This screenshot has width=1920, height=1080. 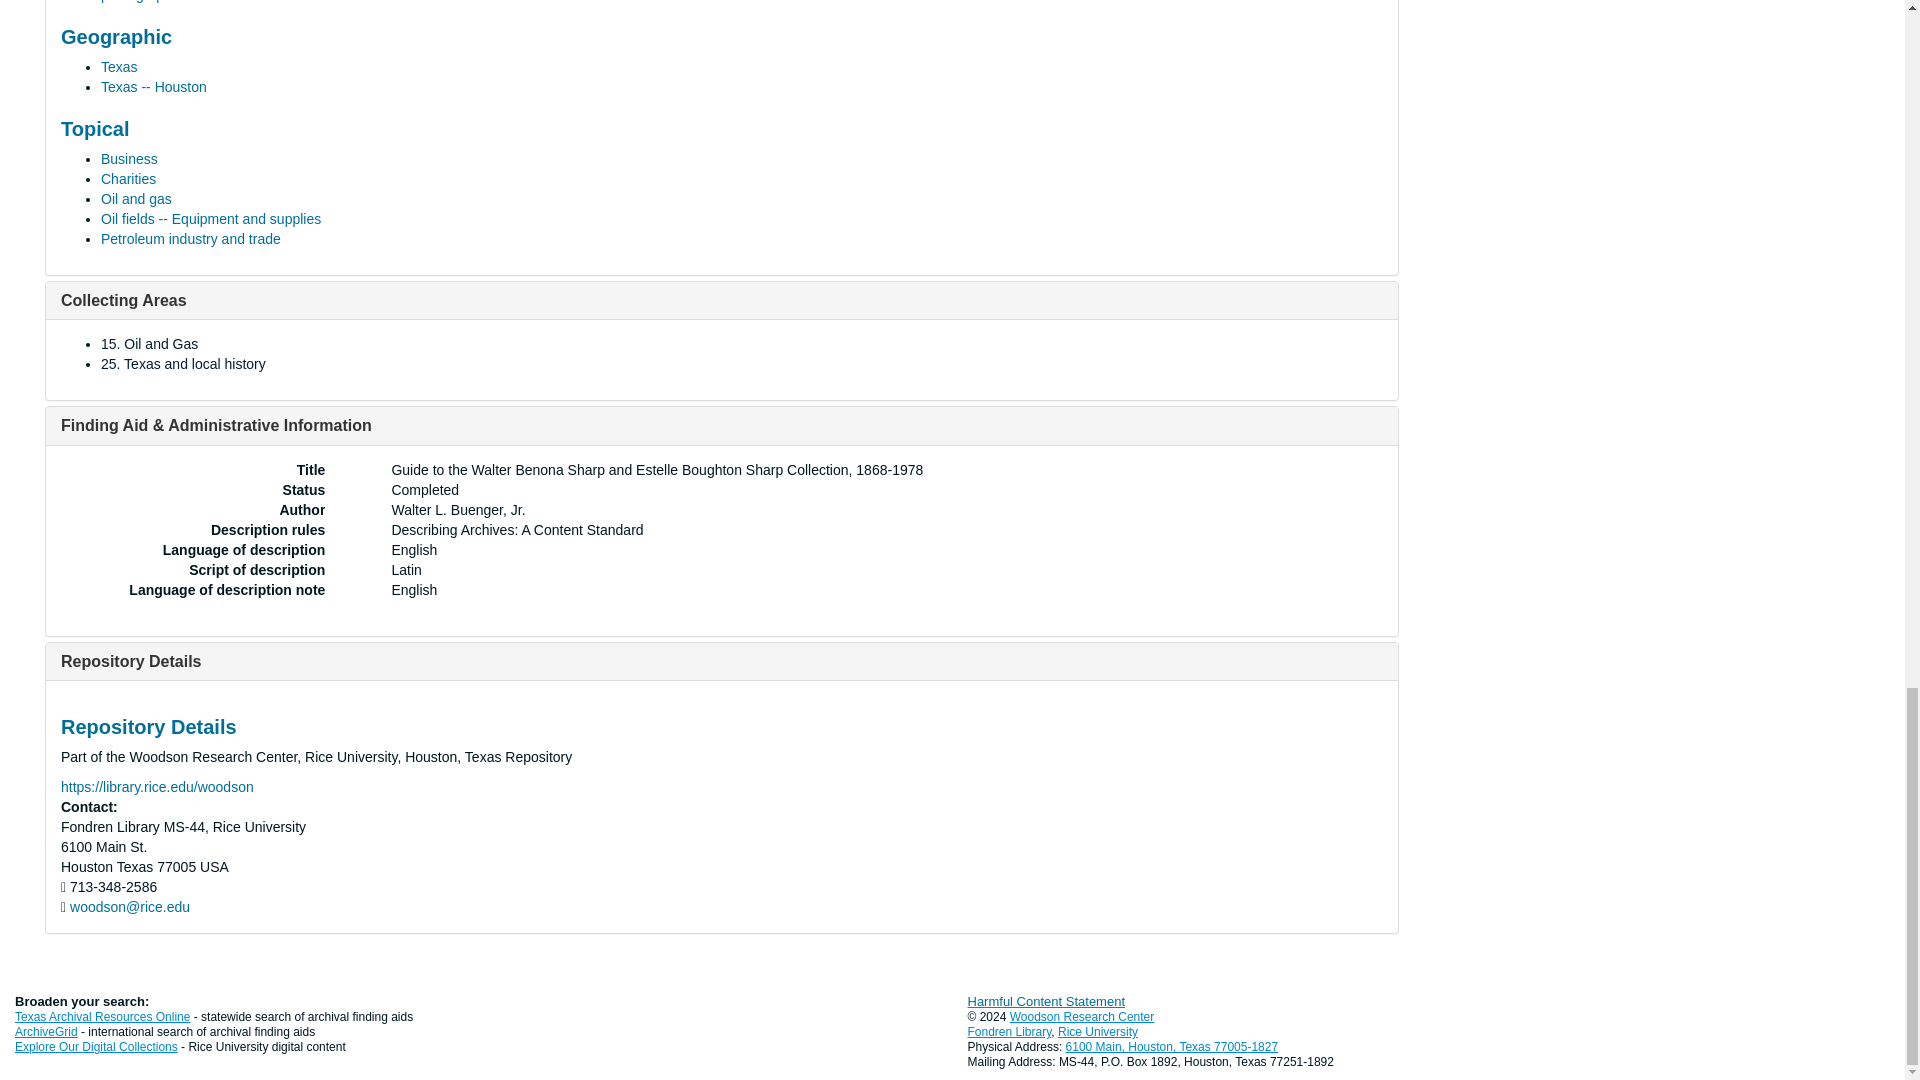 I want to click on Send email, so click(x=130, y=906).